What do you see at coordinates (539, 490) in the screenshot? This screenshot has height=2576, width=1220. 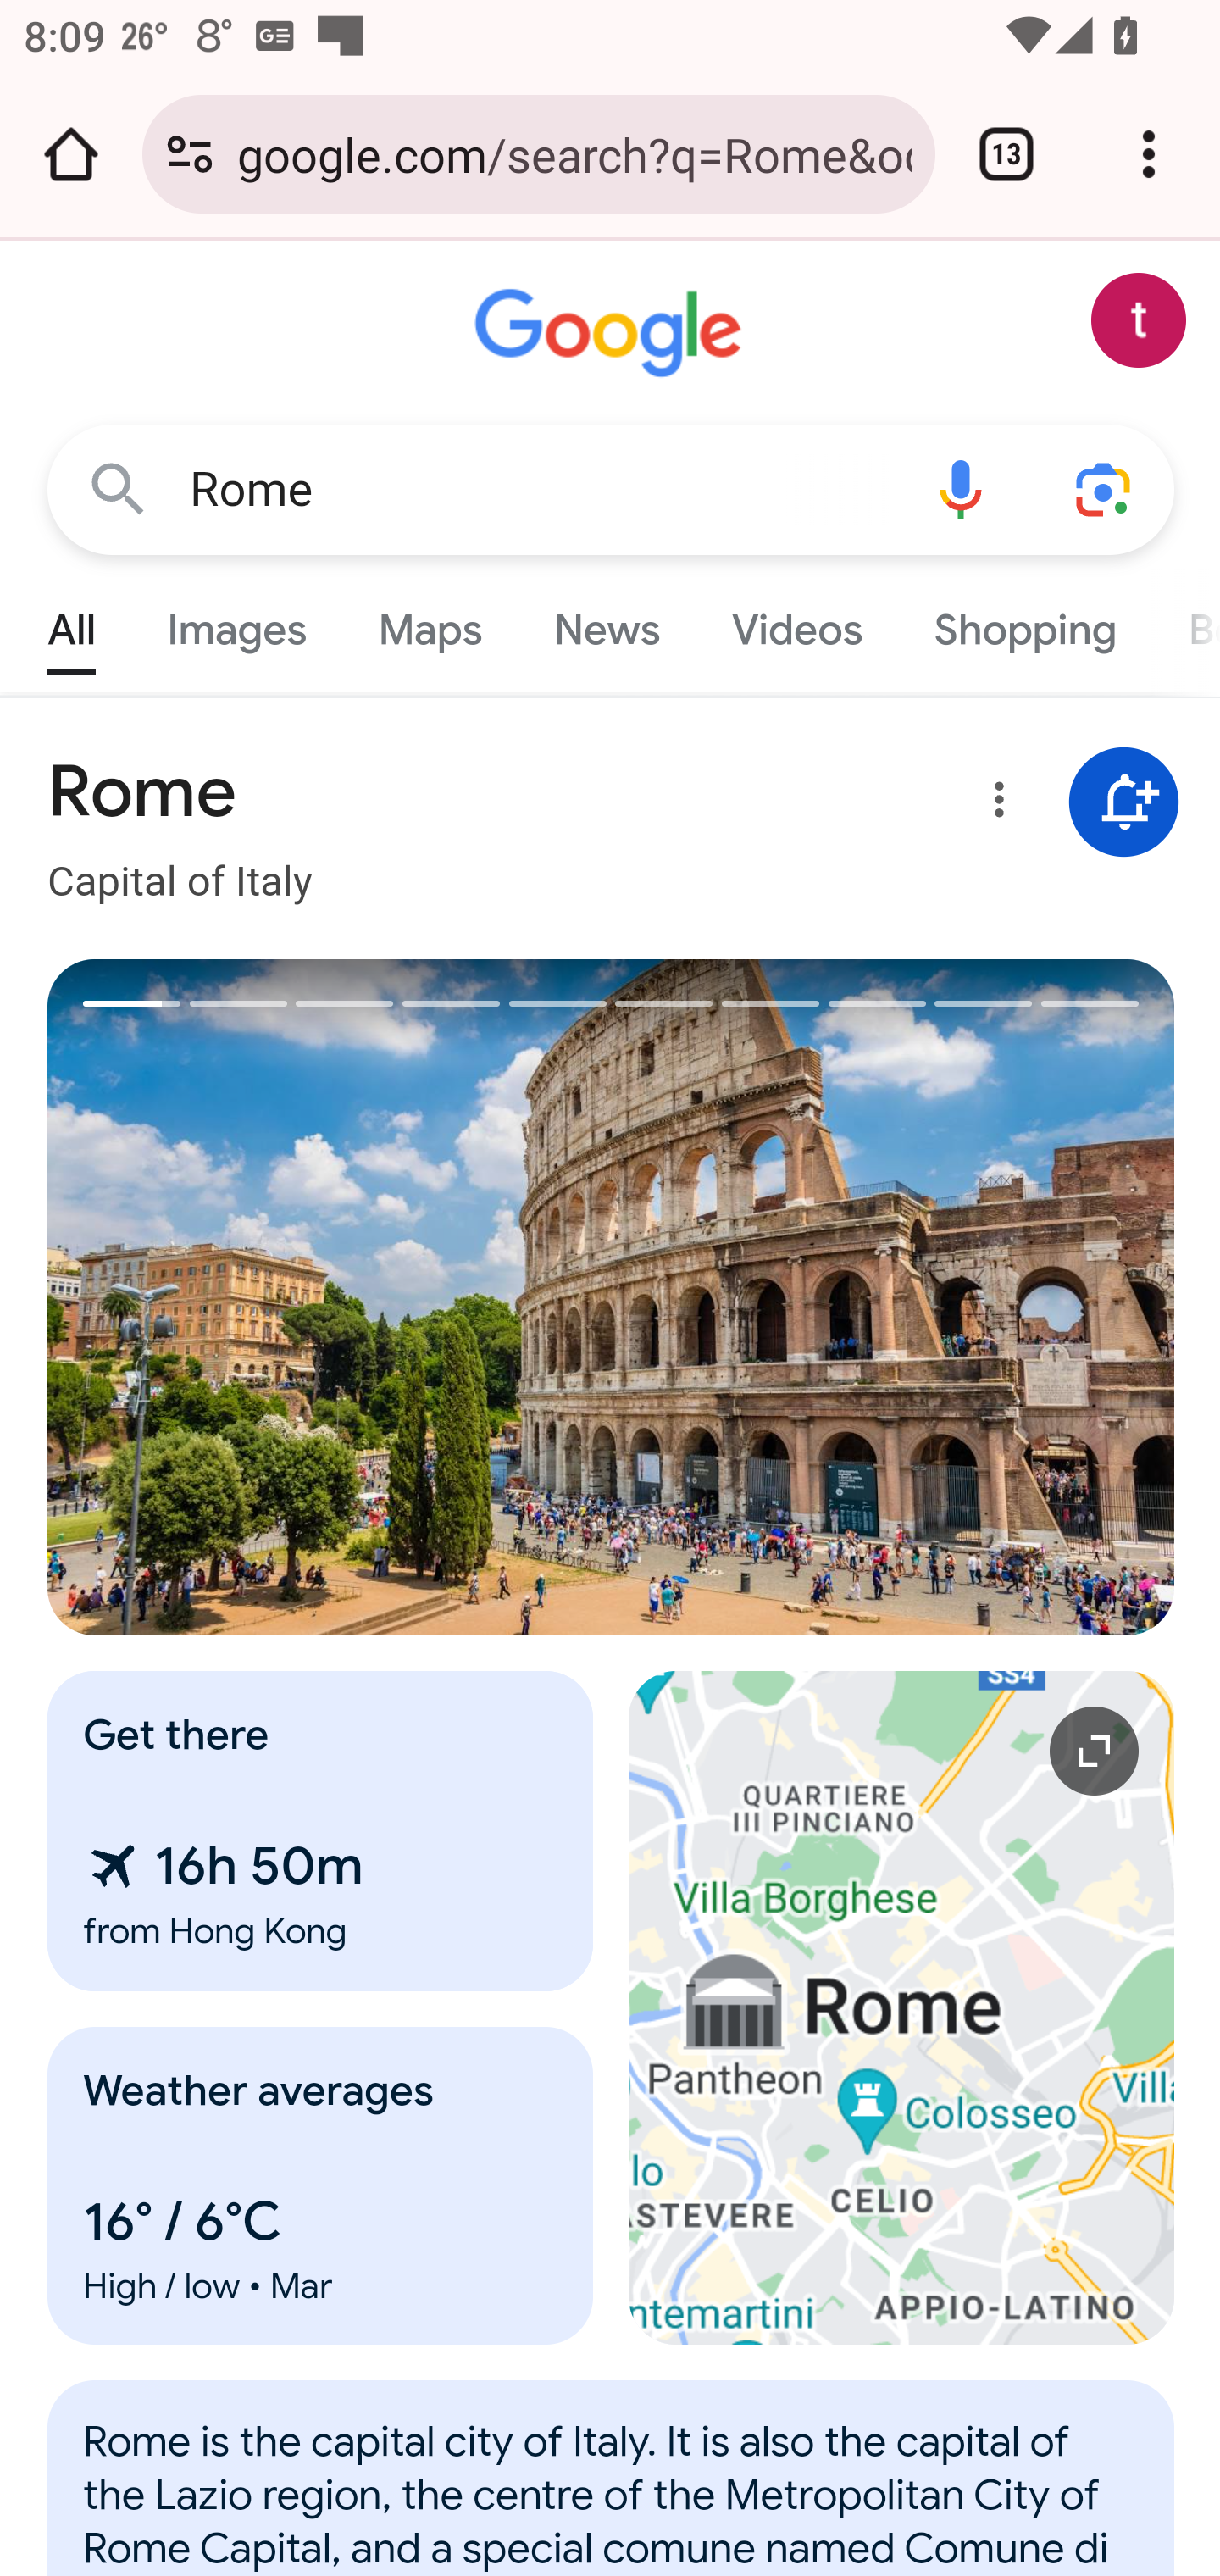 I see `Rome` at bounding box center [539, 490].